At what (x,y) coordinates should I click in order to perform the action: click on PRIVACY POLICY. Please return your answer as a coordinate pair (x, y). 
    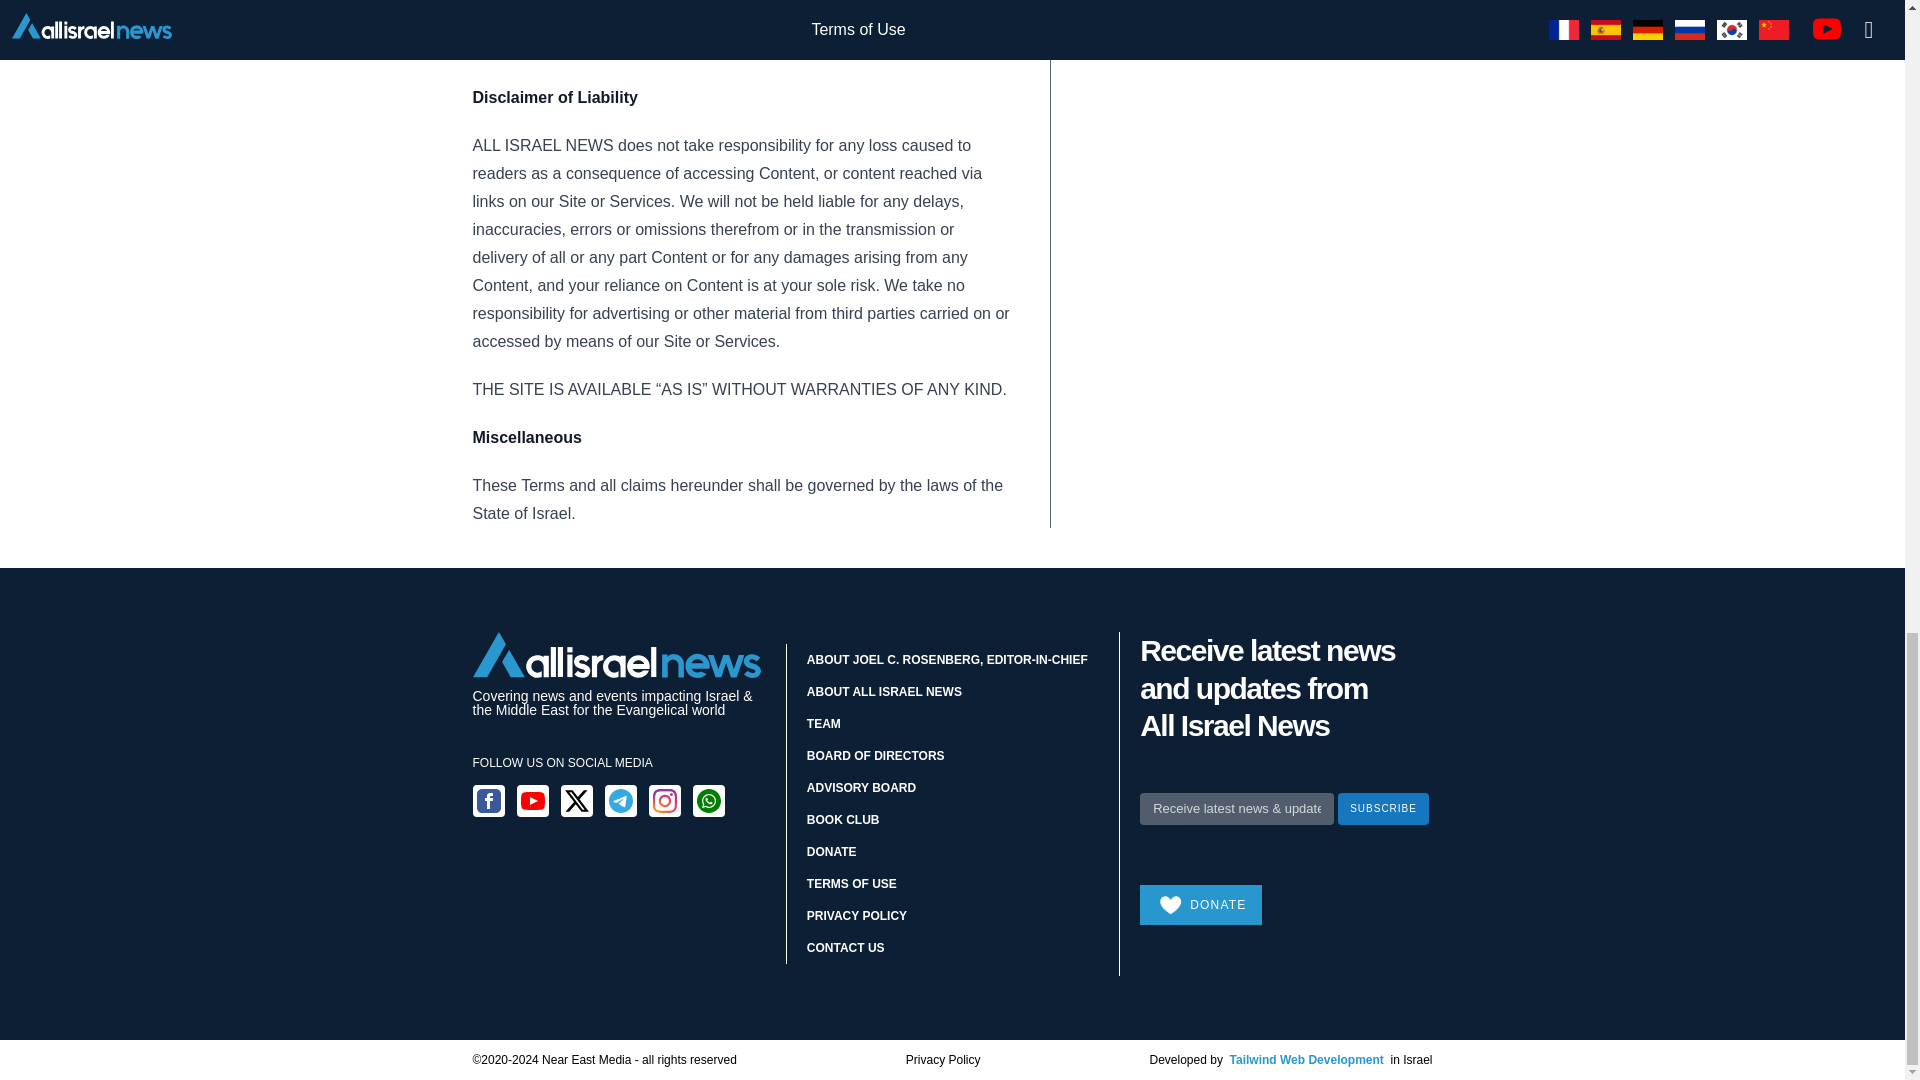
    Looking at the image, I should click on (856, 916).